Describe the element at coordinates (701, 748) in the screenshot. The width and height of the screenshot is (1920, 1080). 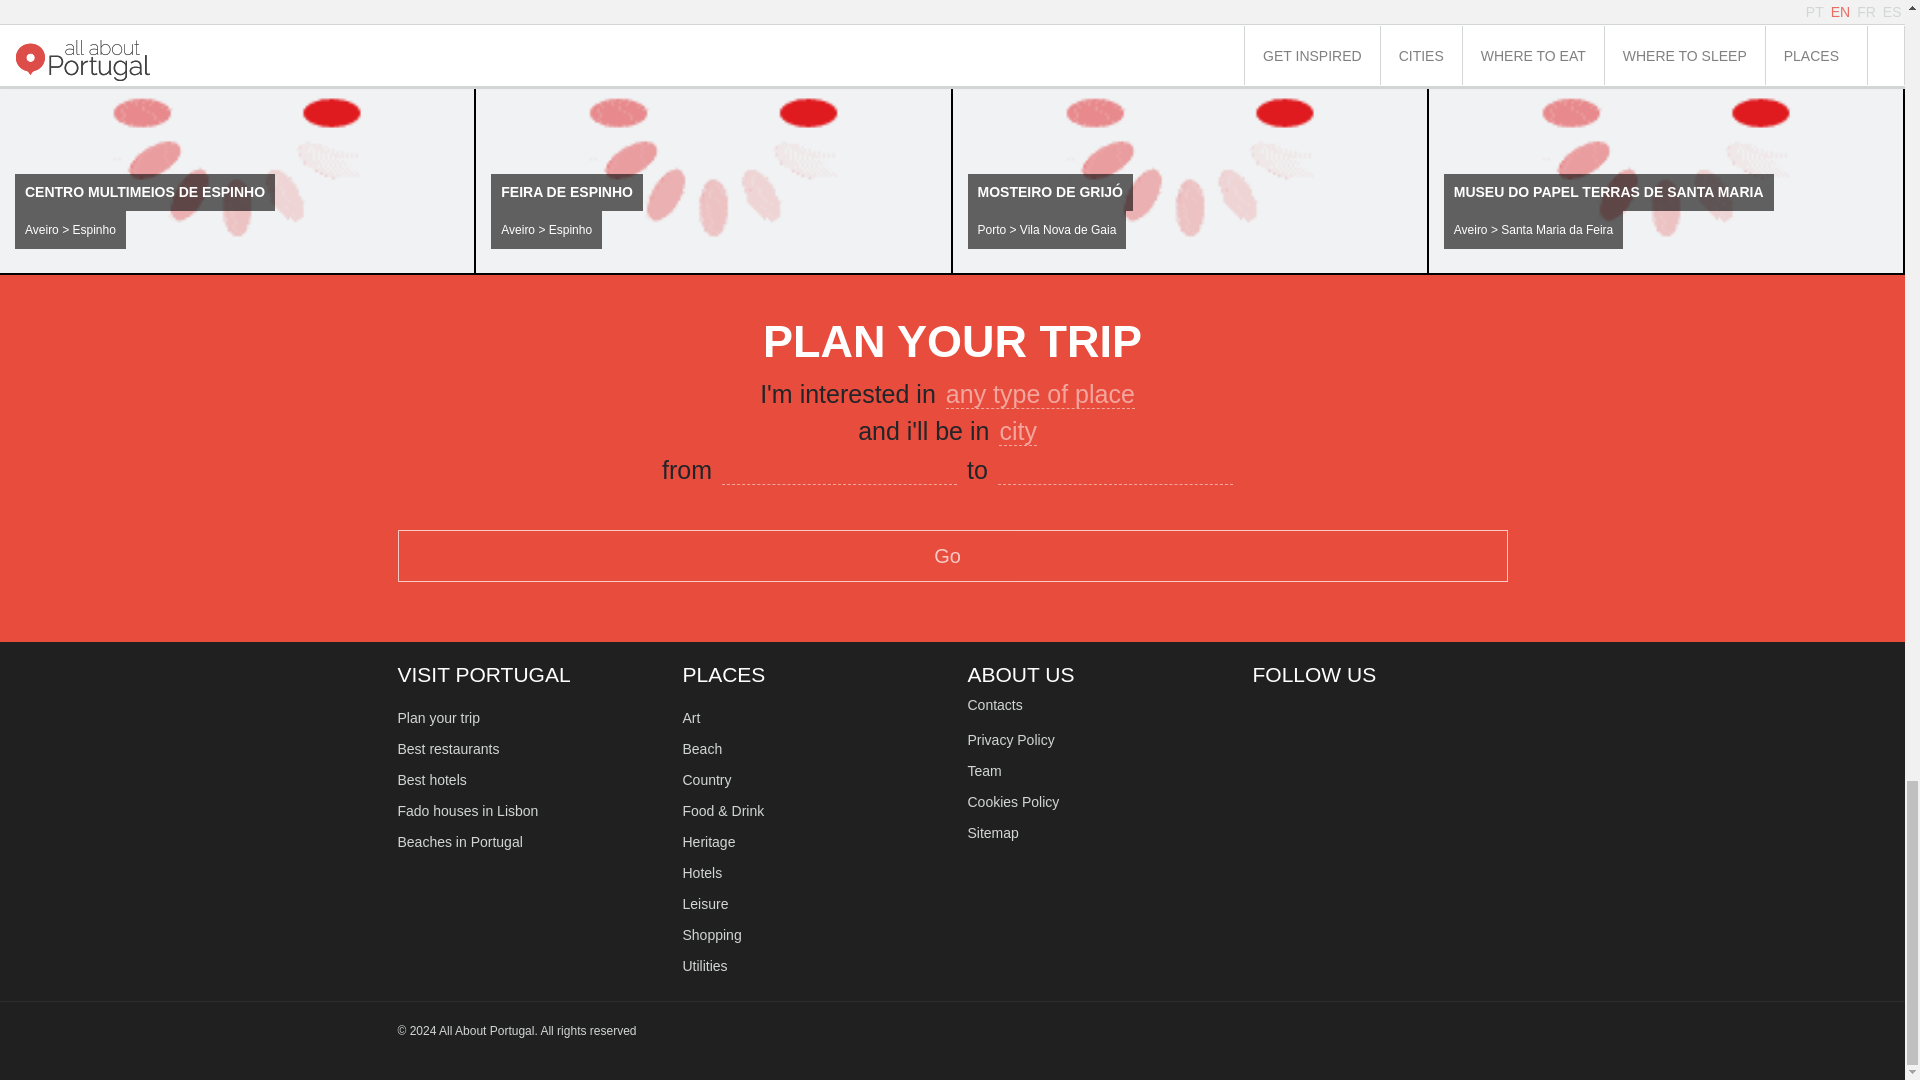
I see `Beach` at that location.